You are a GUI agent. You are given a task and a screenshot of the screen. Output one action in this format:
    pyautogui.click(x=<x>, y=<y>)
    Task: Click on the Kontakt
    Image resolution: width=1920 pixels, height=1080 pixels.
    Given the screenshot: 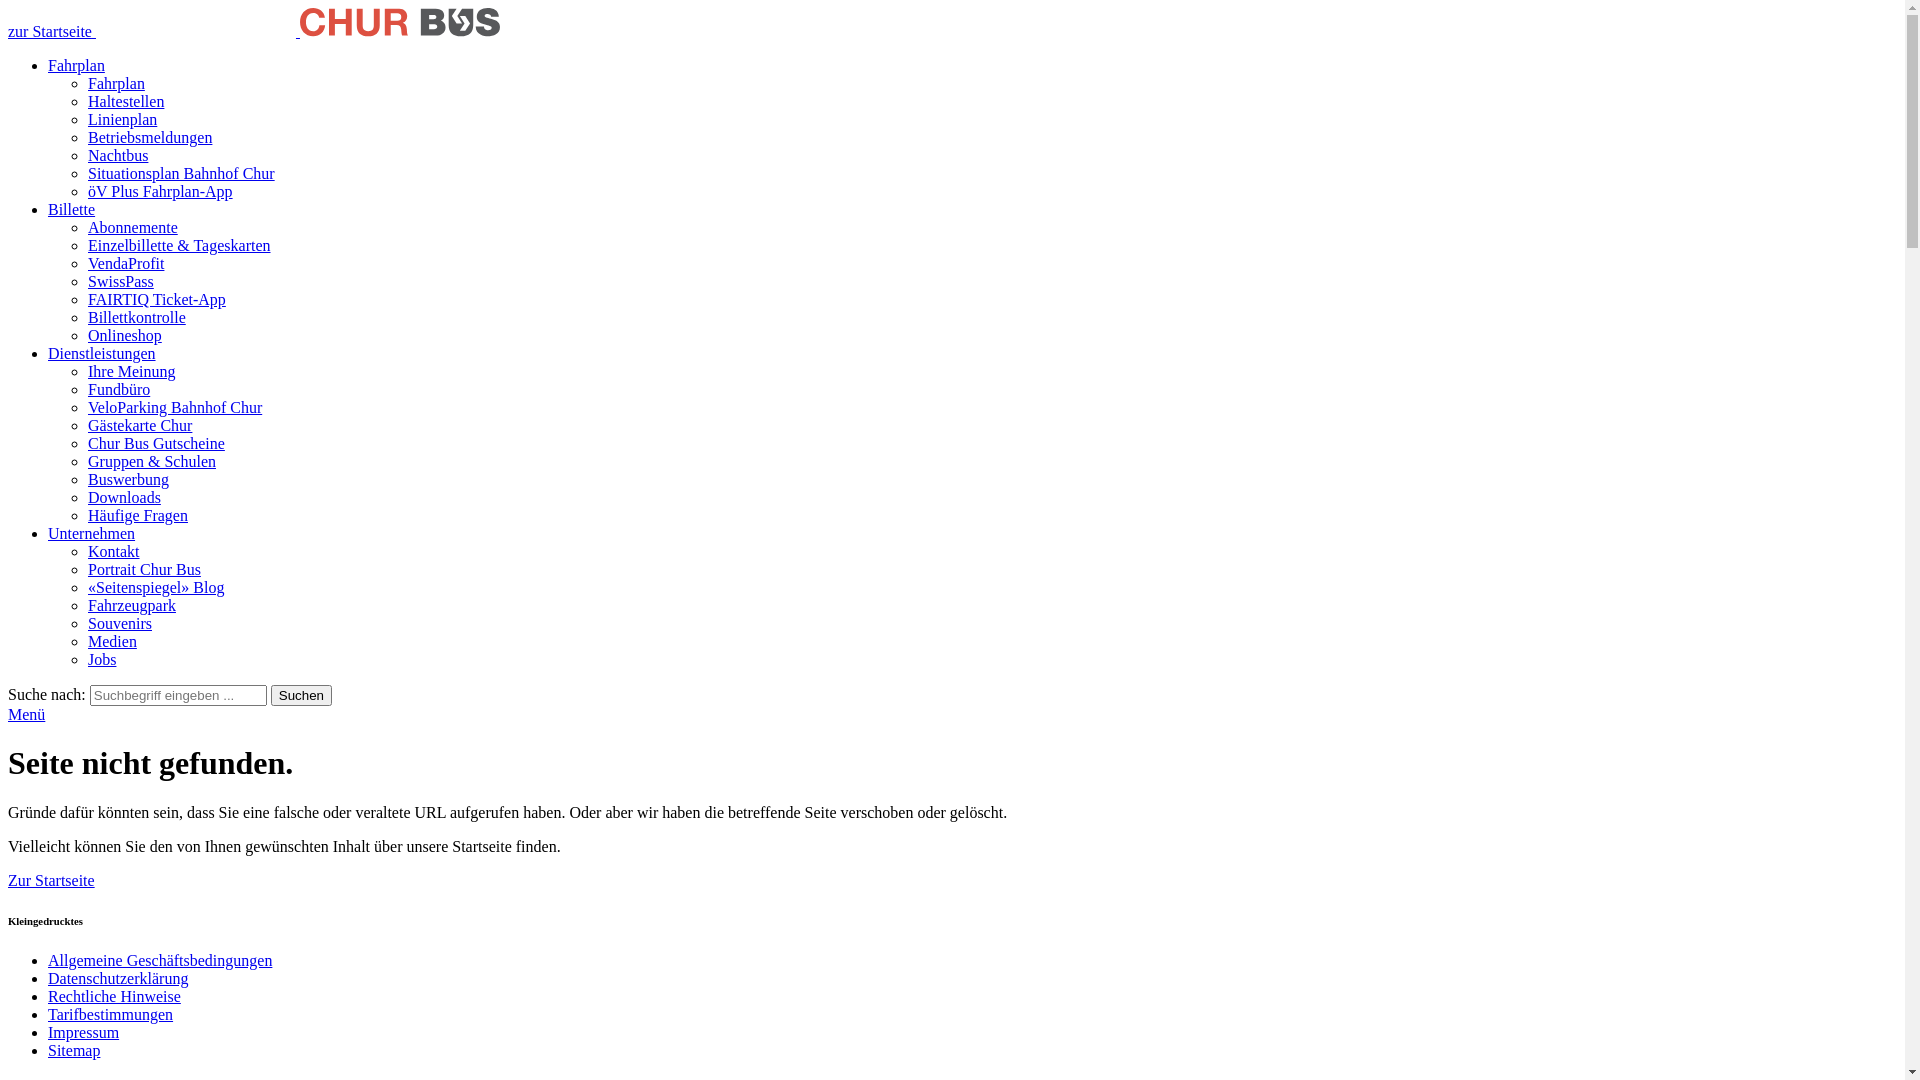 What is the action you would take?
    pyautogui.click(x=114, y=552)
    